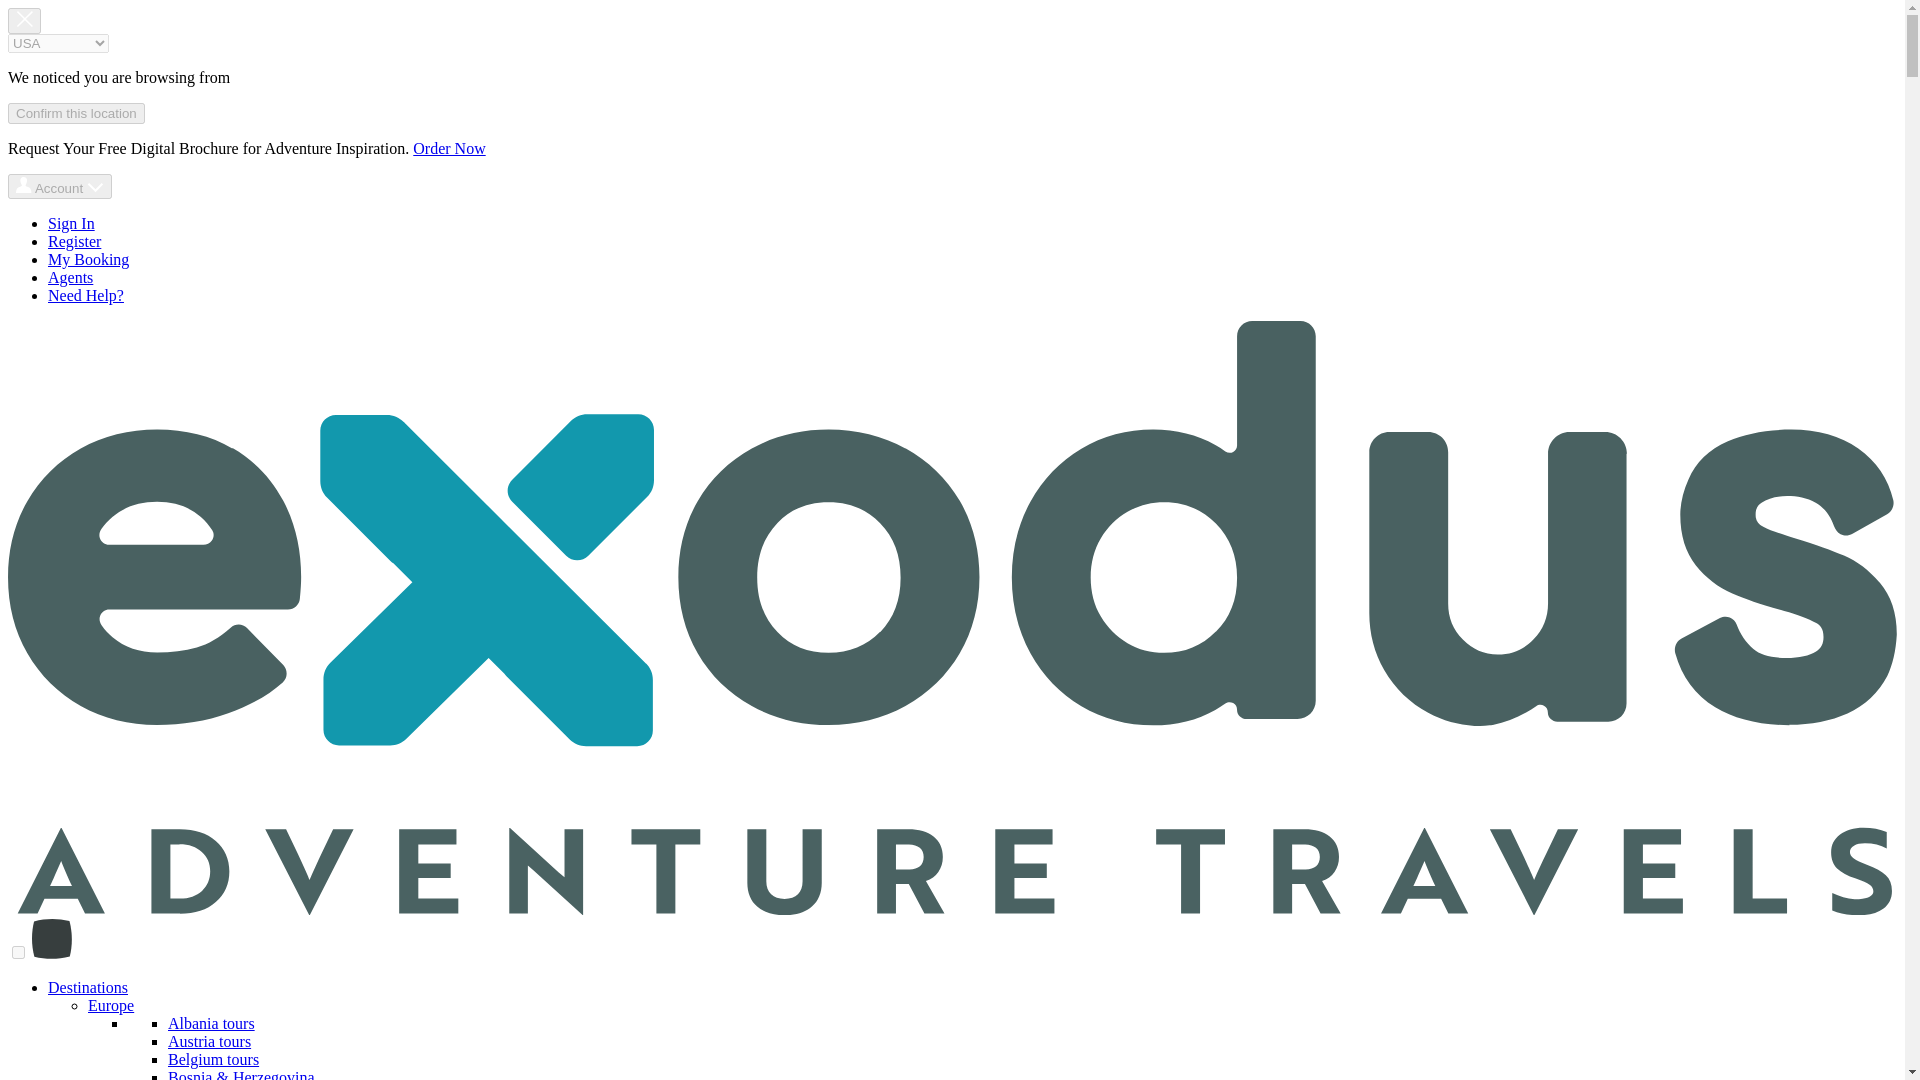 The height and width of the screenshot is (1080, 1920). I want to click on Agents, so click(70, 277).